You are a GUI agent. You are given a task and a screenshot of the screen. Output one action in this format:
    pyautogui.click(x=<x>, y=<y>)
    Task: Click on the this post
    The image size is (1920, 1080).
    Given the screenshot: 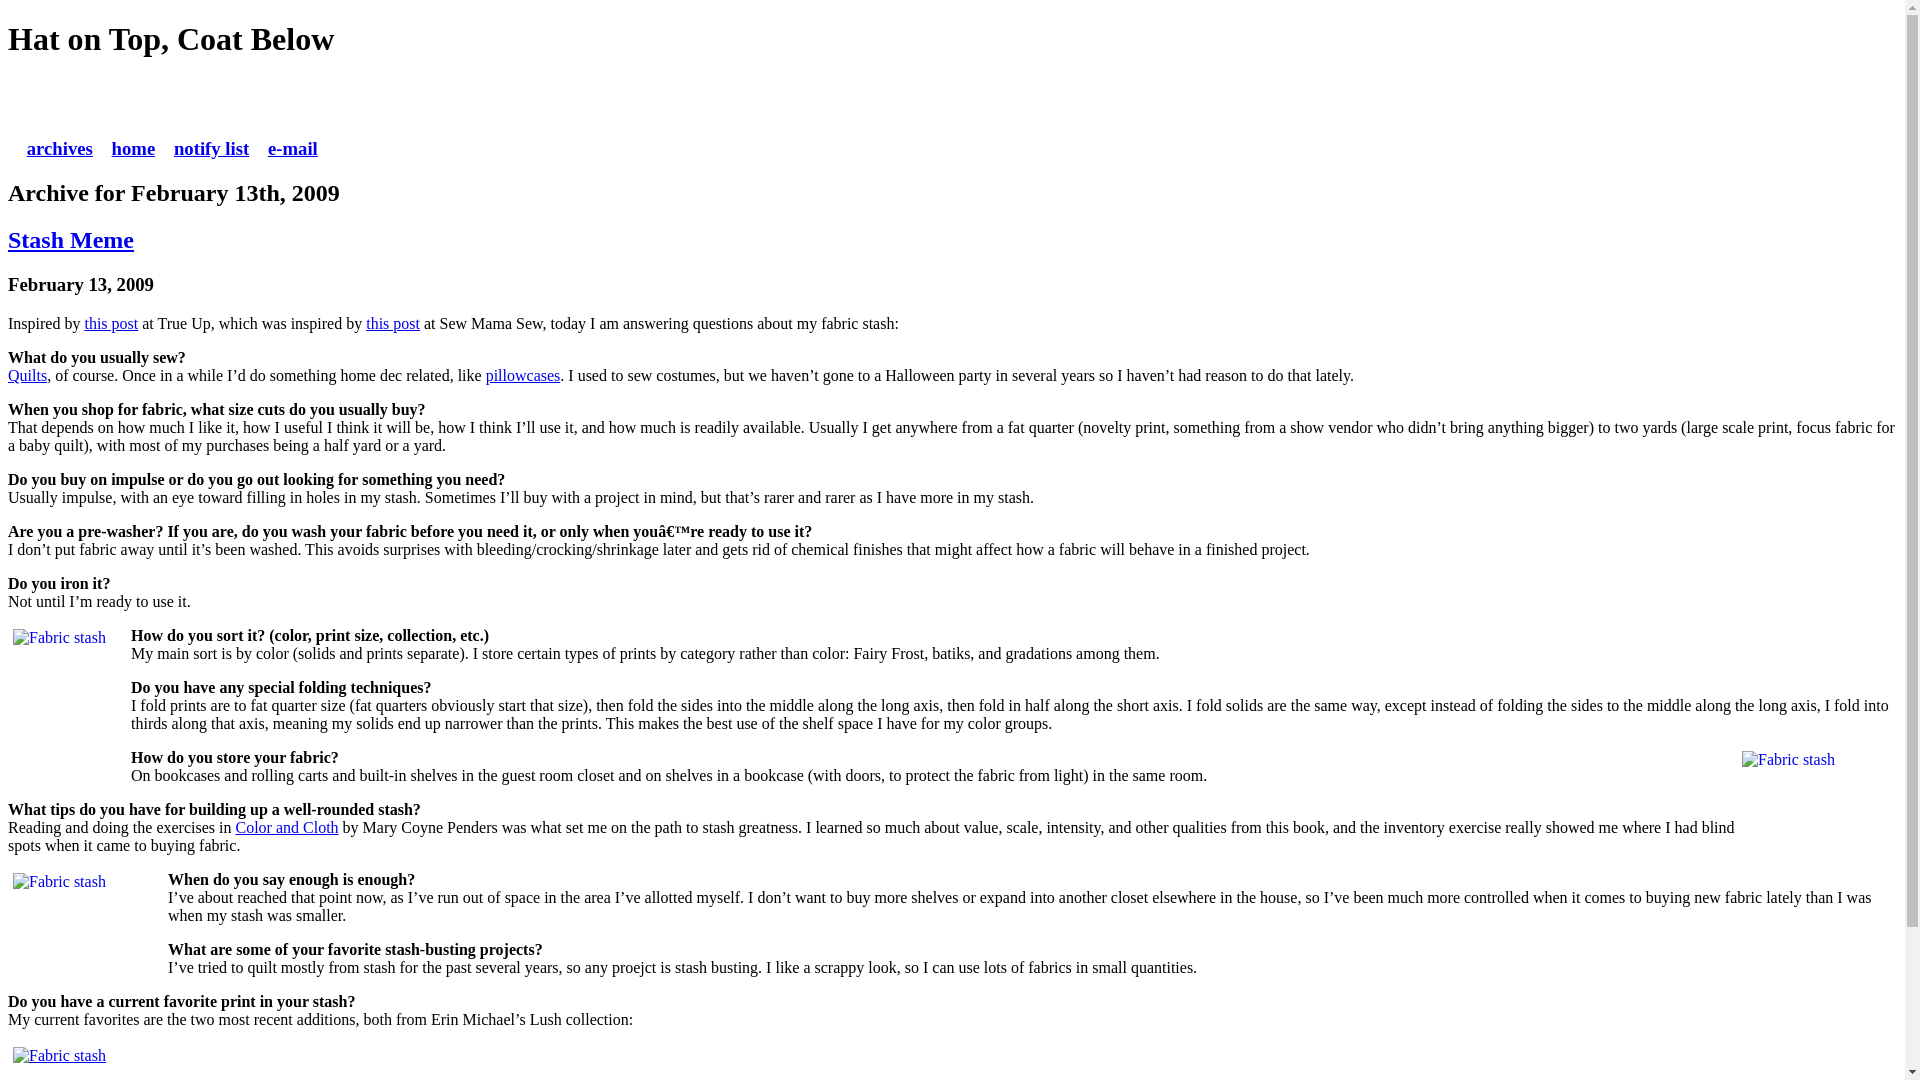 What is the action you would take?
    pyautogui.click(x=111, y=323)
    